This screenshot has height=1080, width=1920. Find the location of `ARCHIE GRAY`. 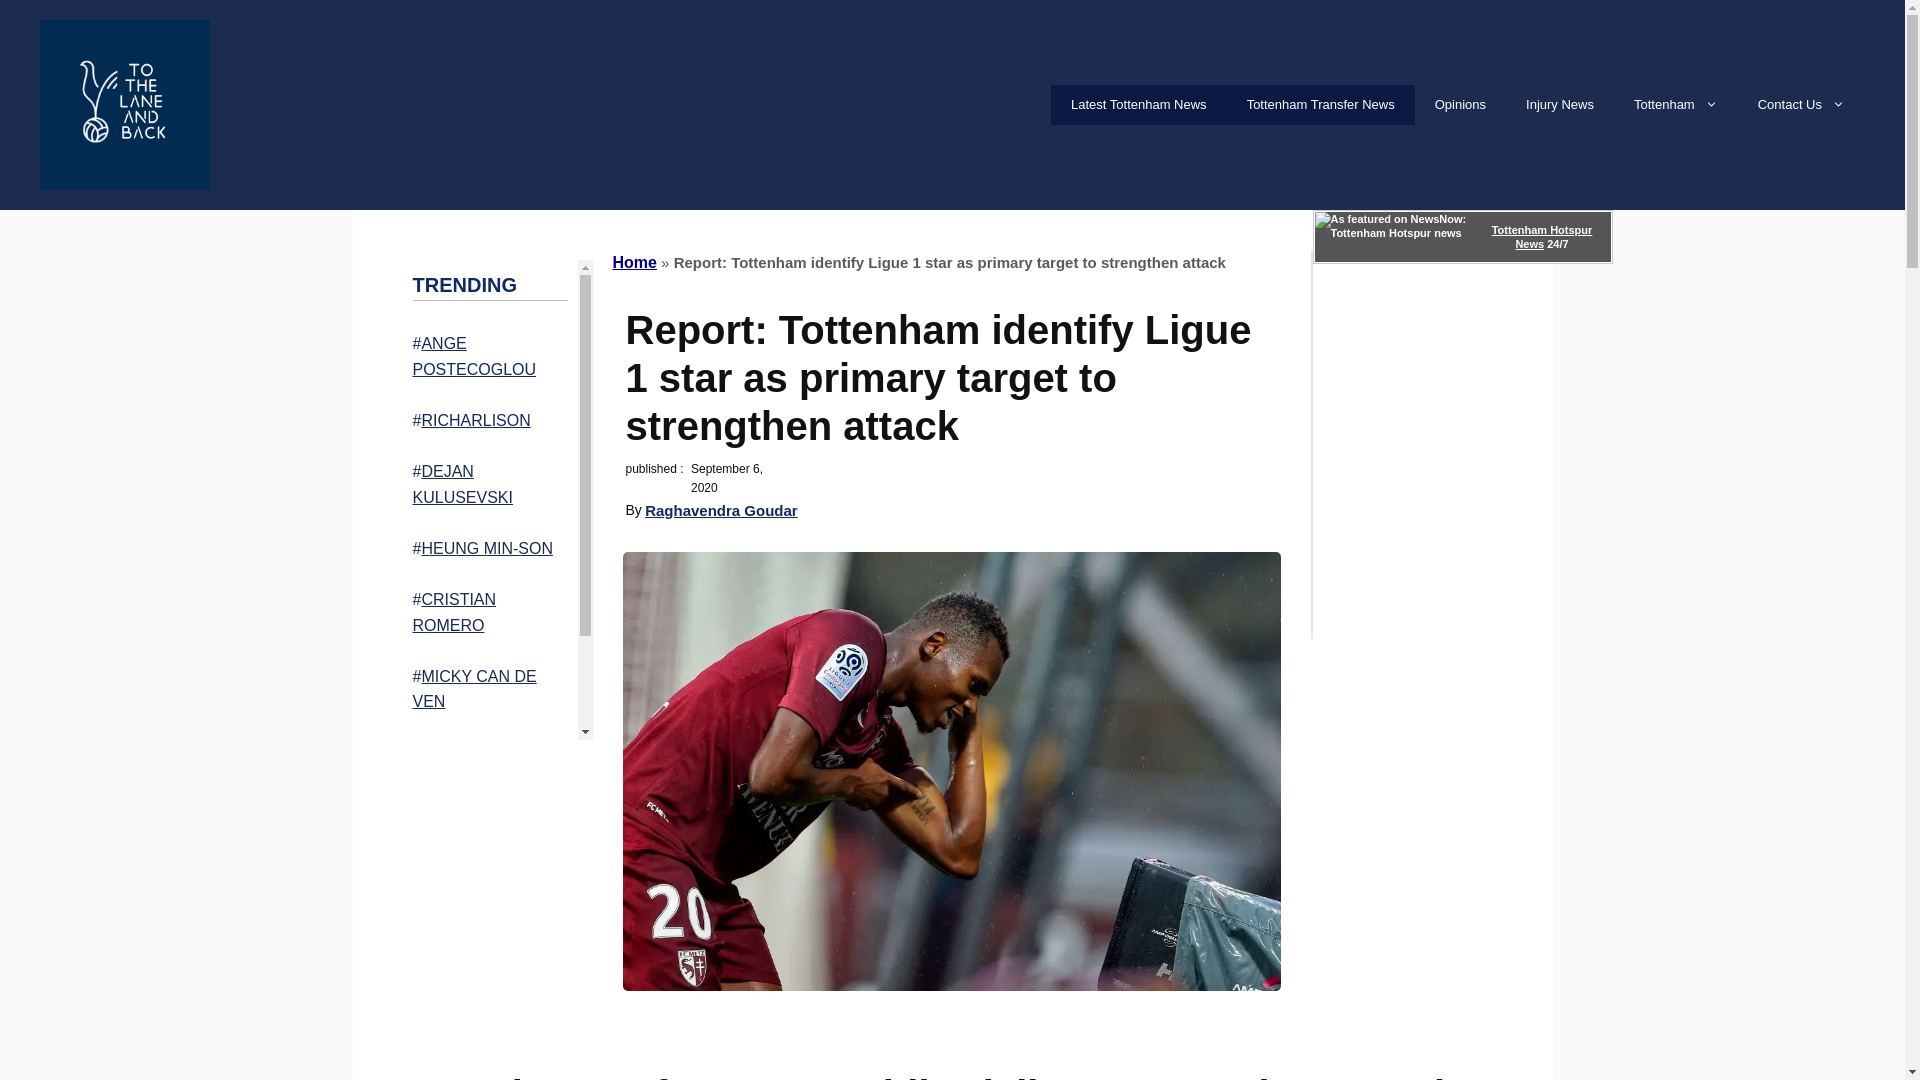

ARCHIE GRAY is located at coordinates (484, 806).